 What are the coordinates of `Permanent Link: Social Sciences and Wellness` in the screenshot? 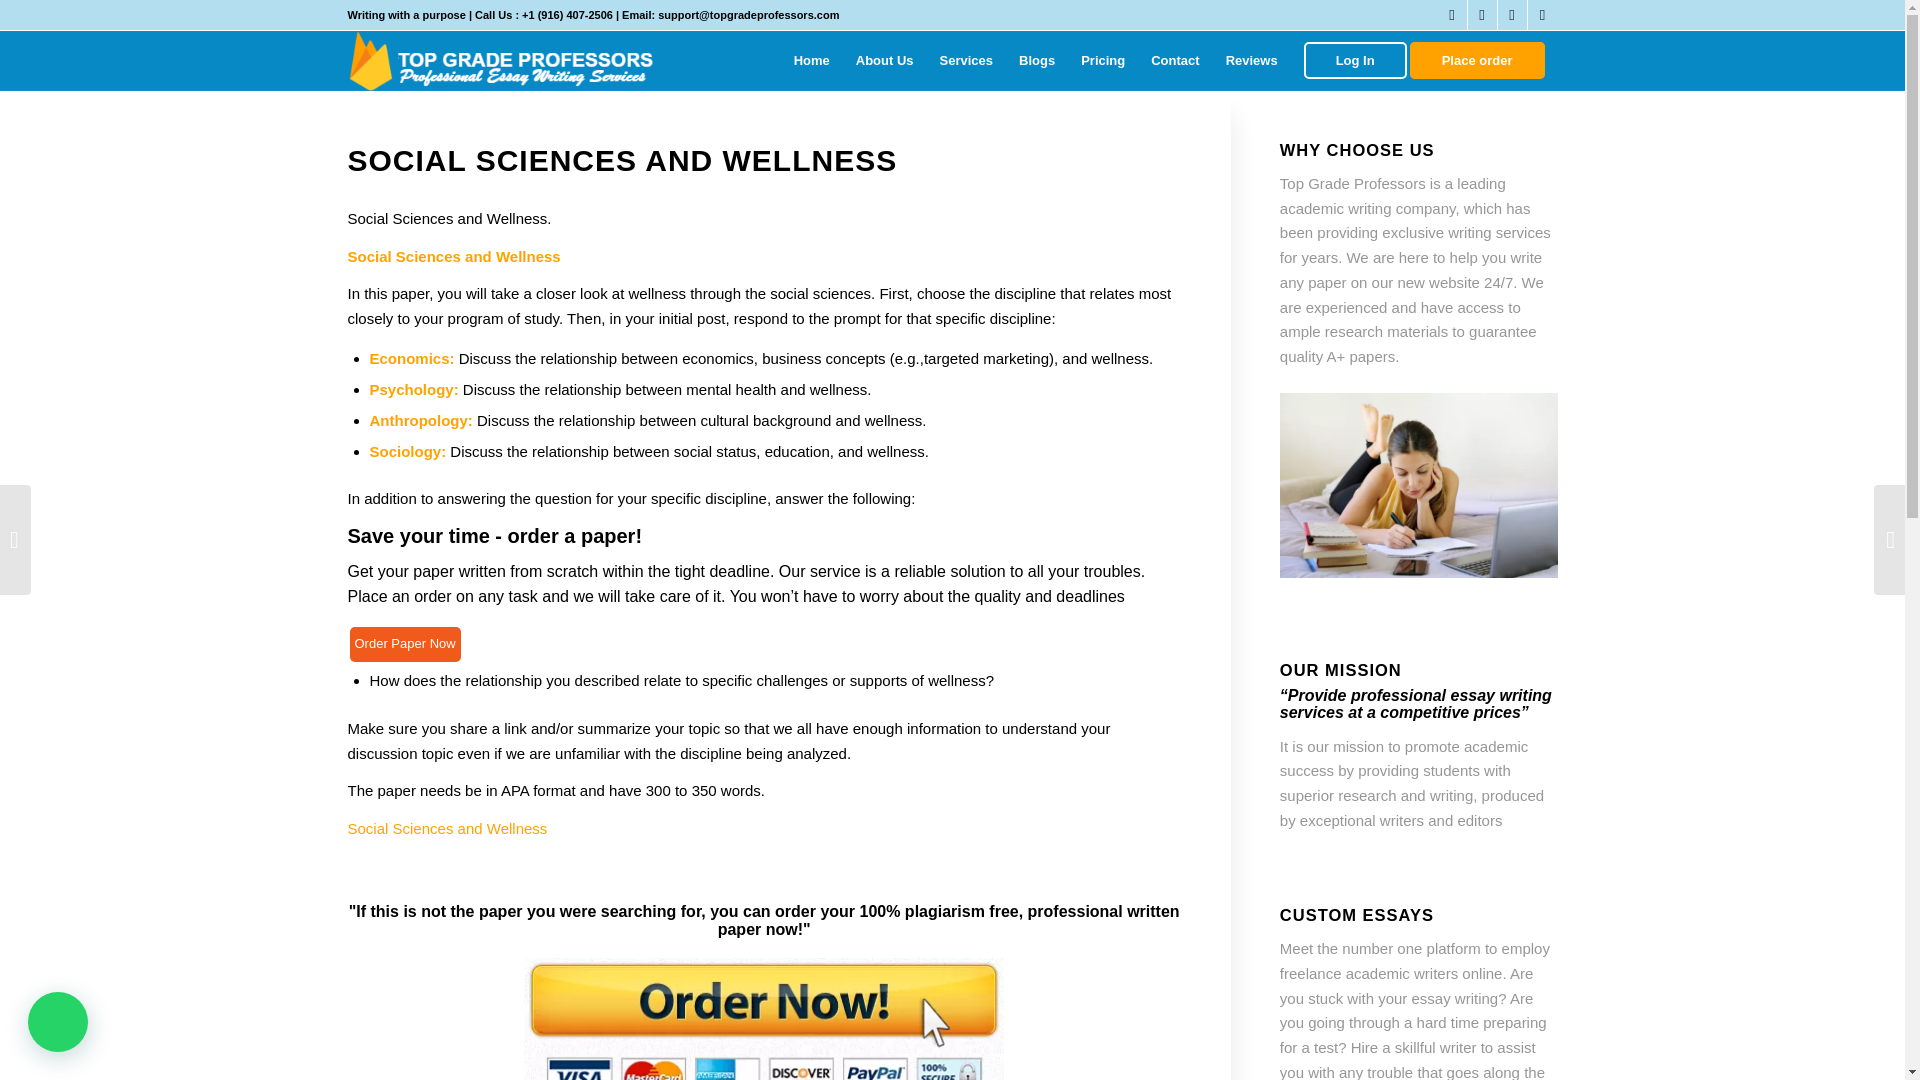 It's located at (622, 160).